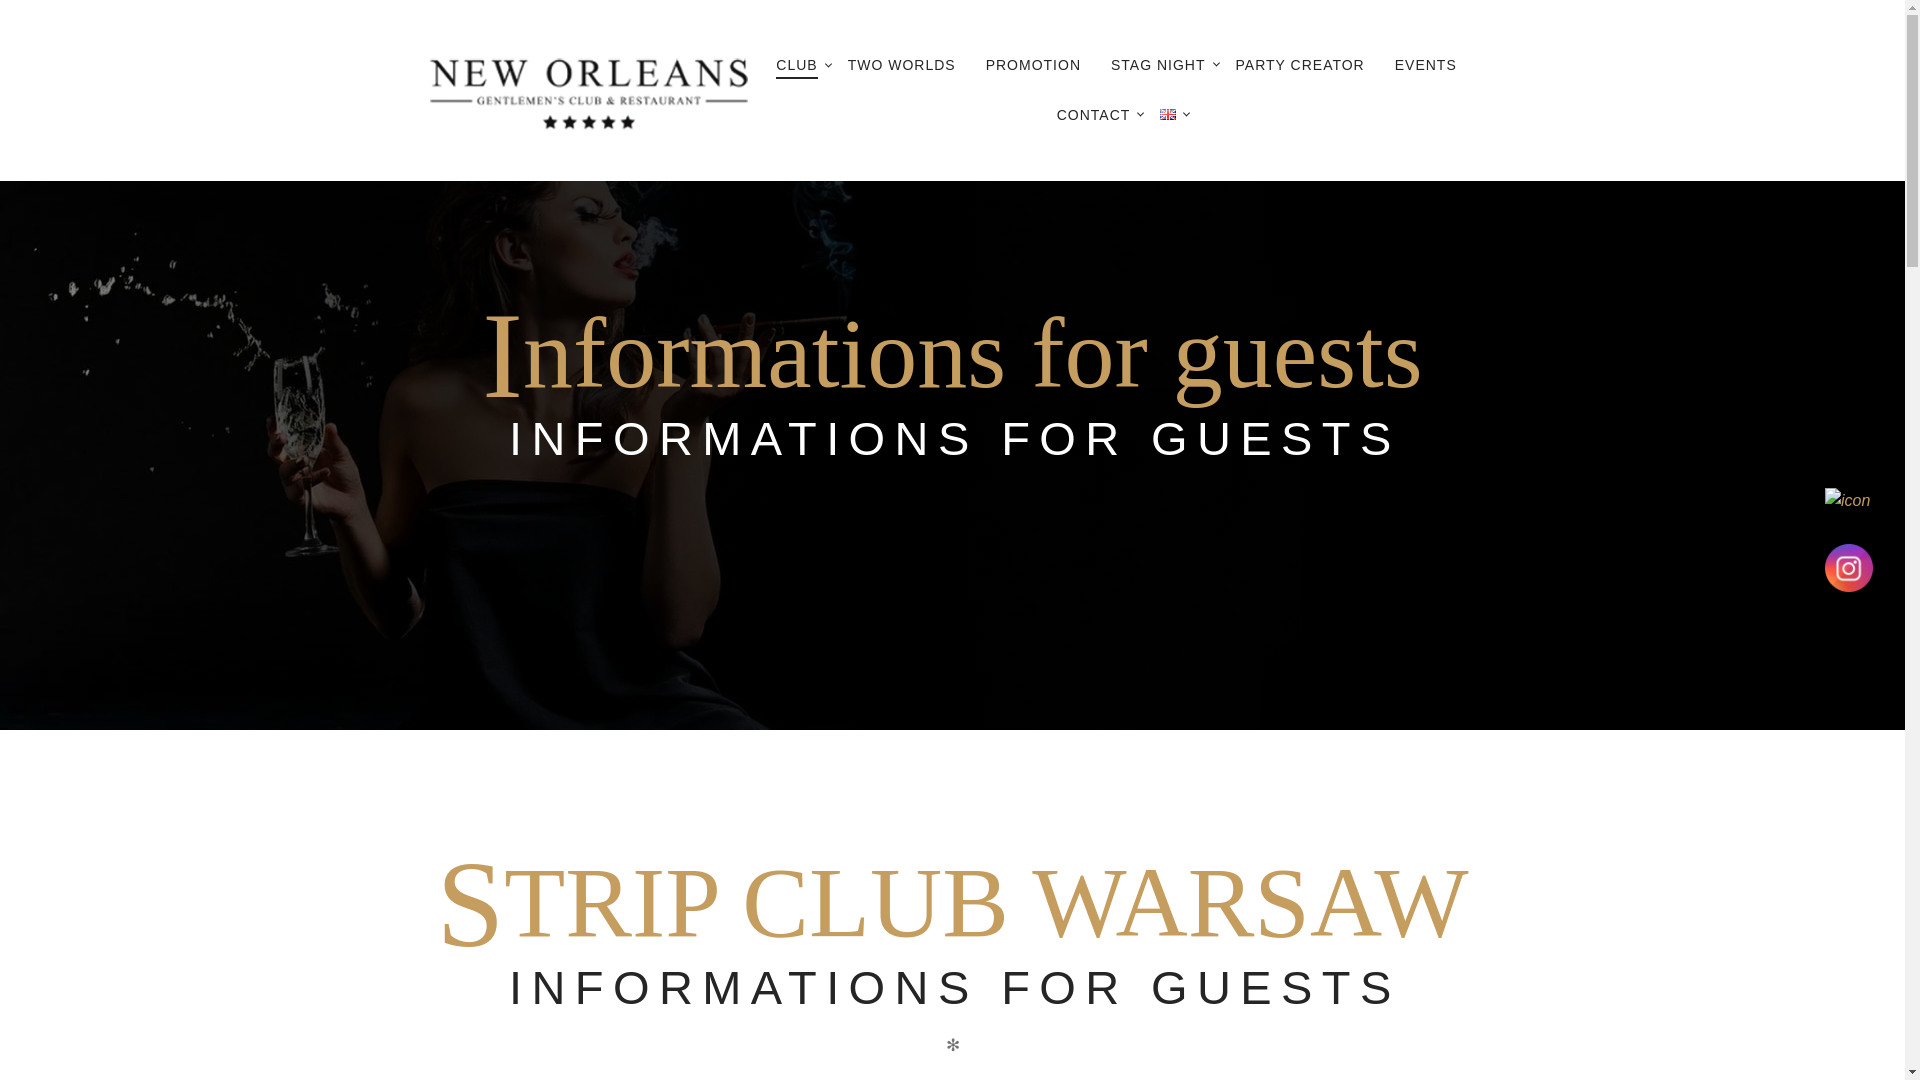 This screenshot has height=1080, width=1920. Describe the element at coordinates (796, 66) in the screenshot. I see `CLUB` at that location.